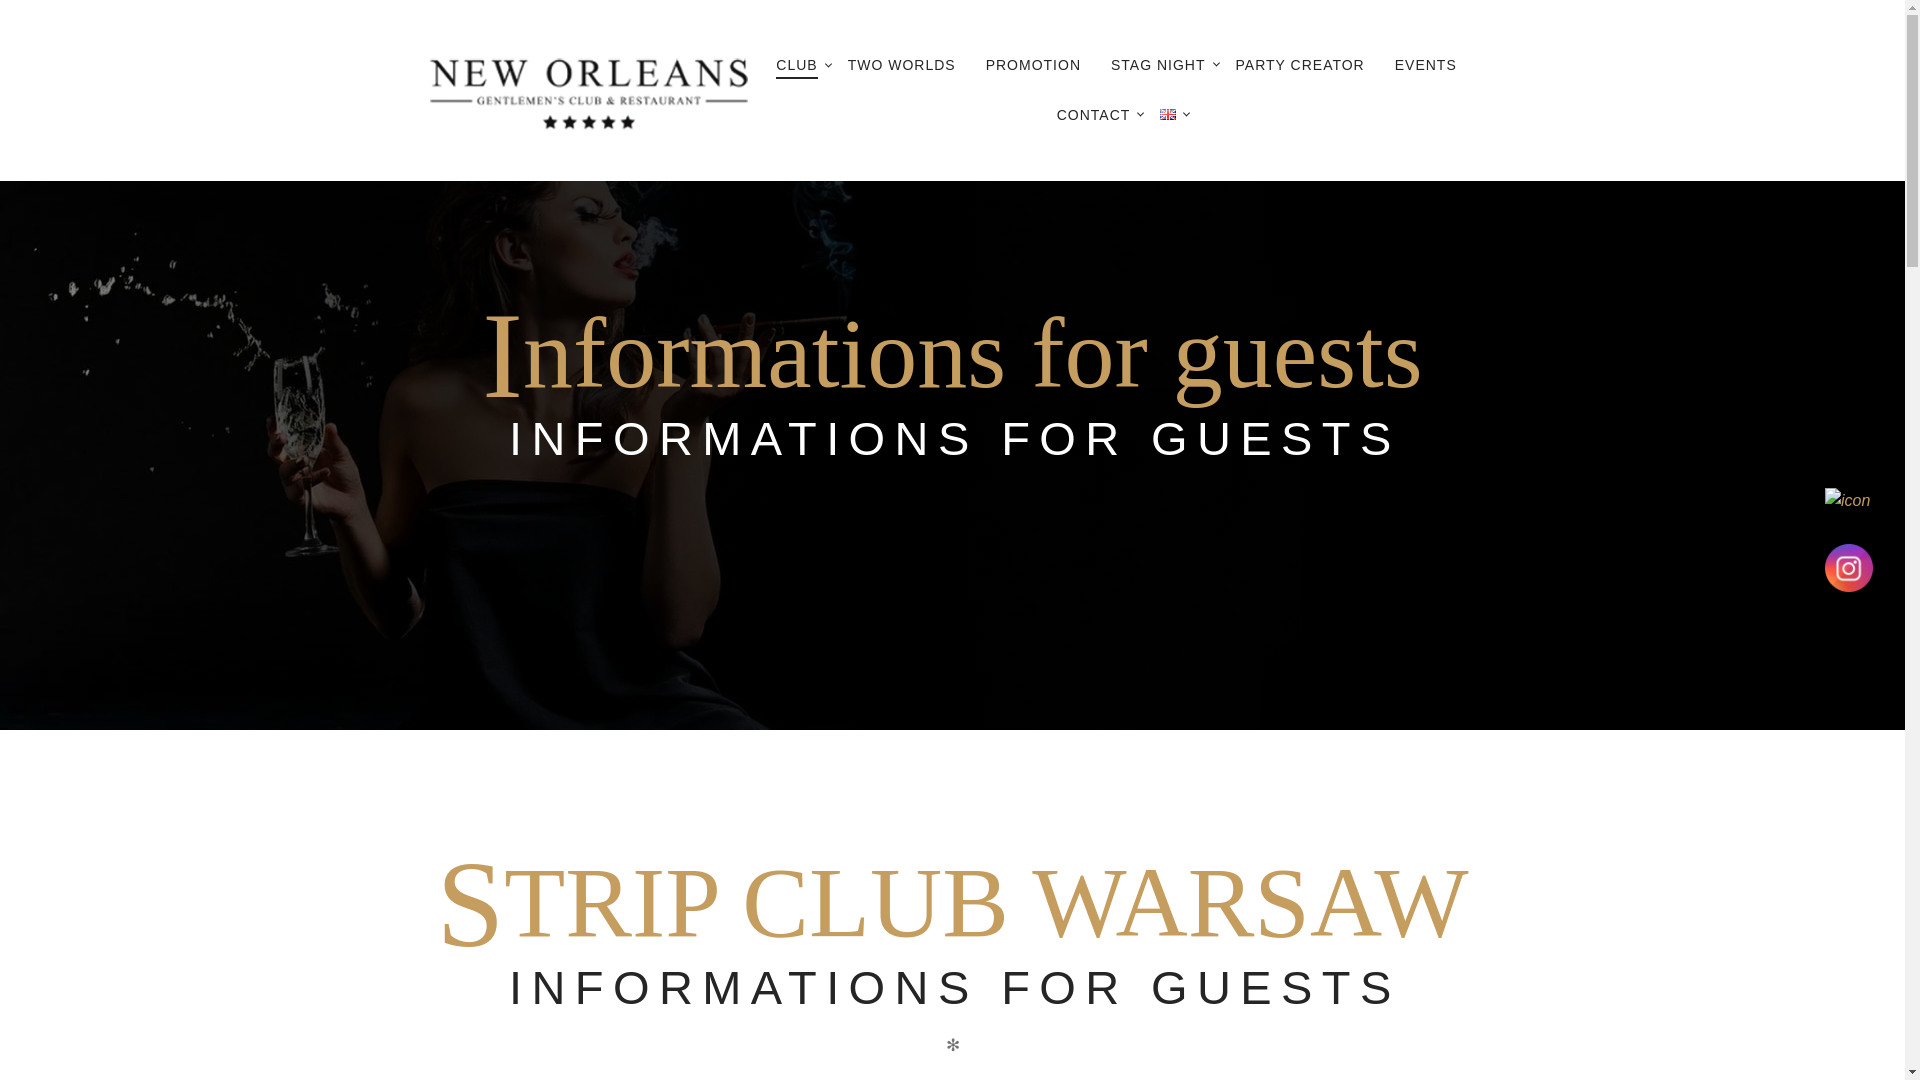 This screenshot has height=1080, width=1920. Describe the element at coordinates (796, 66) in the screenshot. I see `CLUB` at that location.